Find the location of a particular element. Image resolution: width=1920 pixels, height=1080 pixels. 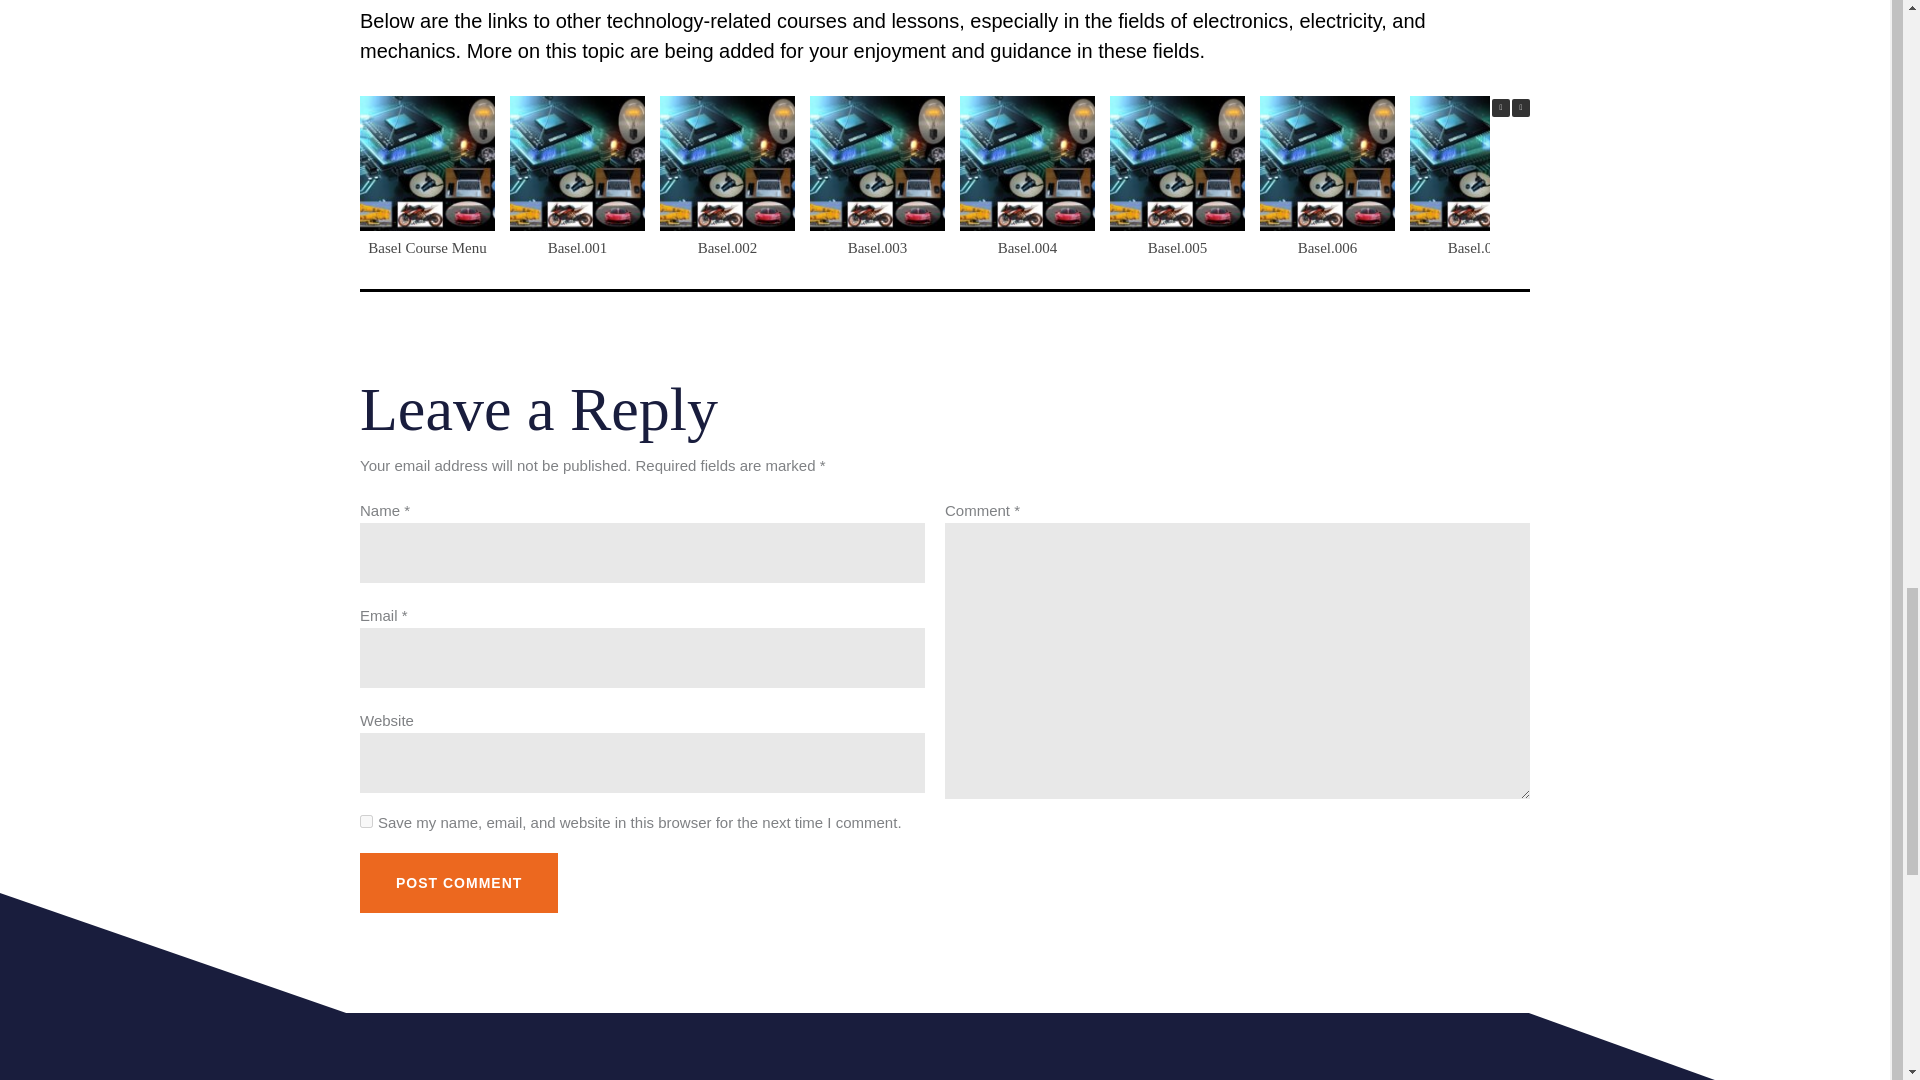

yes is located at coordinates (366, 822).